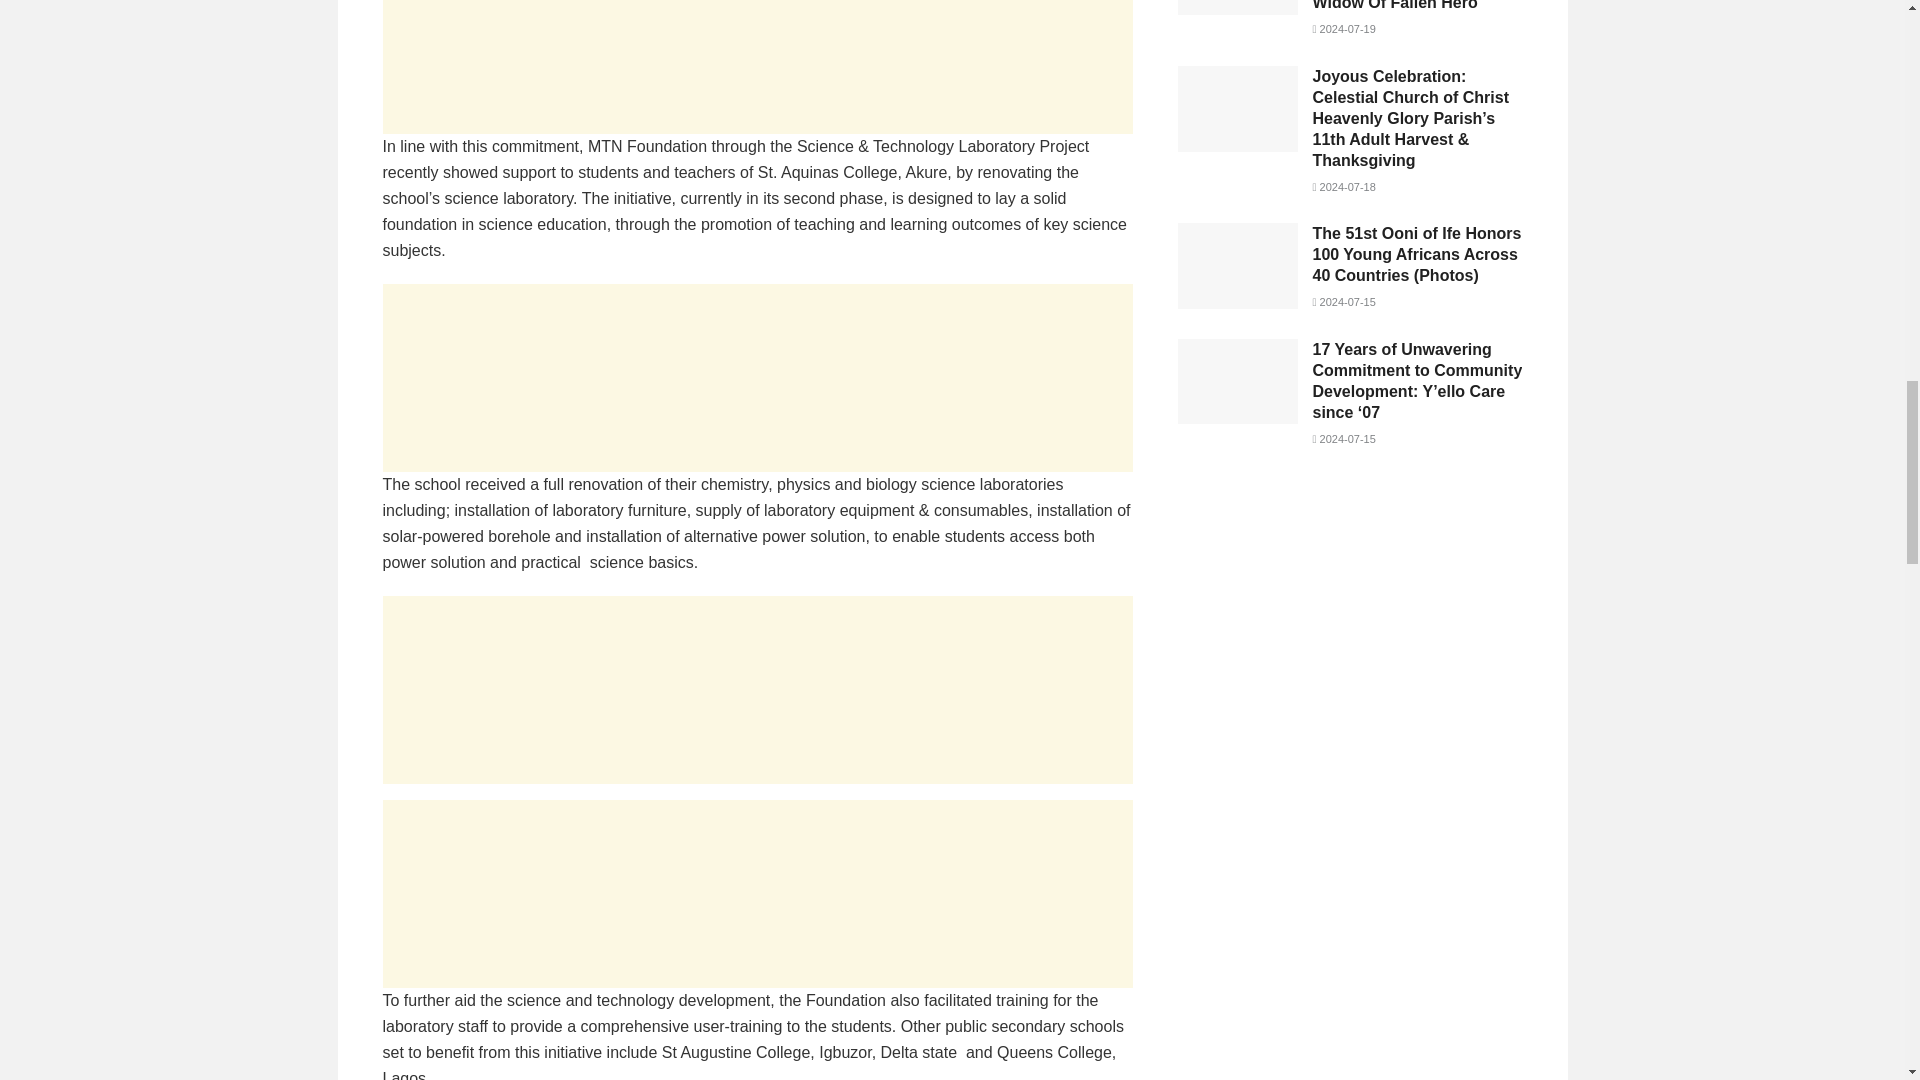 The image size is (1920, 1080). What do you see at coordinates (757, 894) in the screenshot?
I see `Advertisement` at bounding box center [757, 894].